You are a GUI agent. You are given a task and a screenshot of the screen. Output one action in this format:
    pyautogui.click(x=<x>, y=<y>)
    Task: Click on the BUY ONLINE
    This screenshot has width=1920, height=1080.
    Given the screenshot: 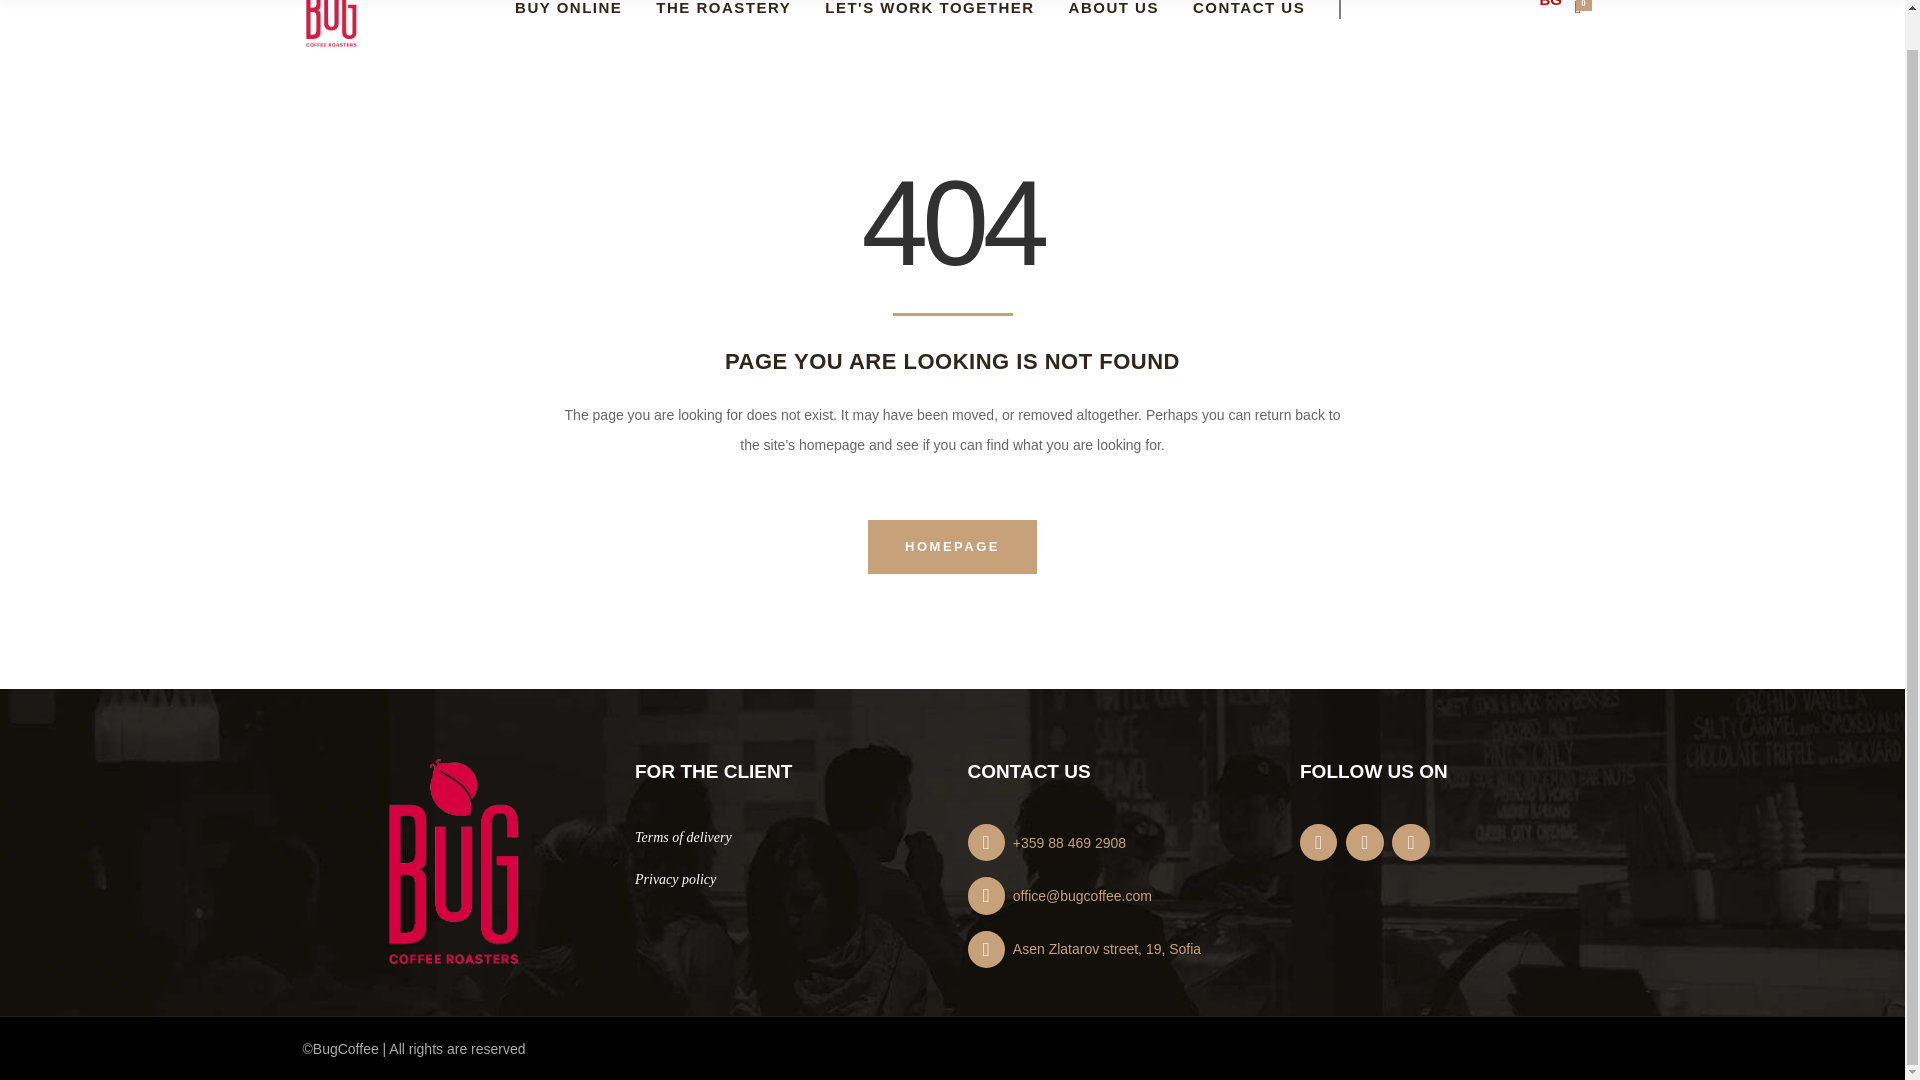 What is the action you would take?
    pyautogui.click(x=568, y=26)
    